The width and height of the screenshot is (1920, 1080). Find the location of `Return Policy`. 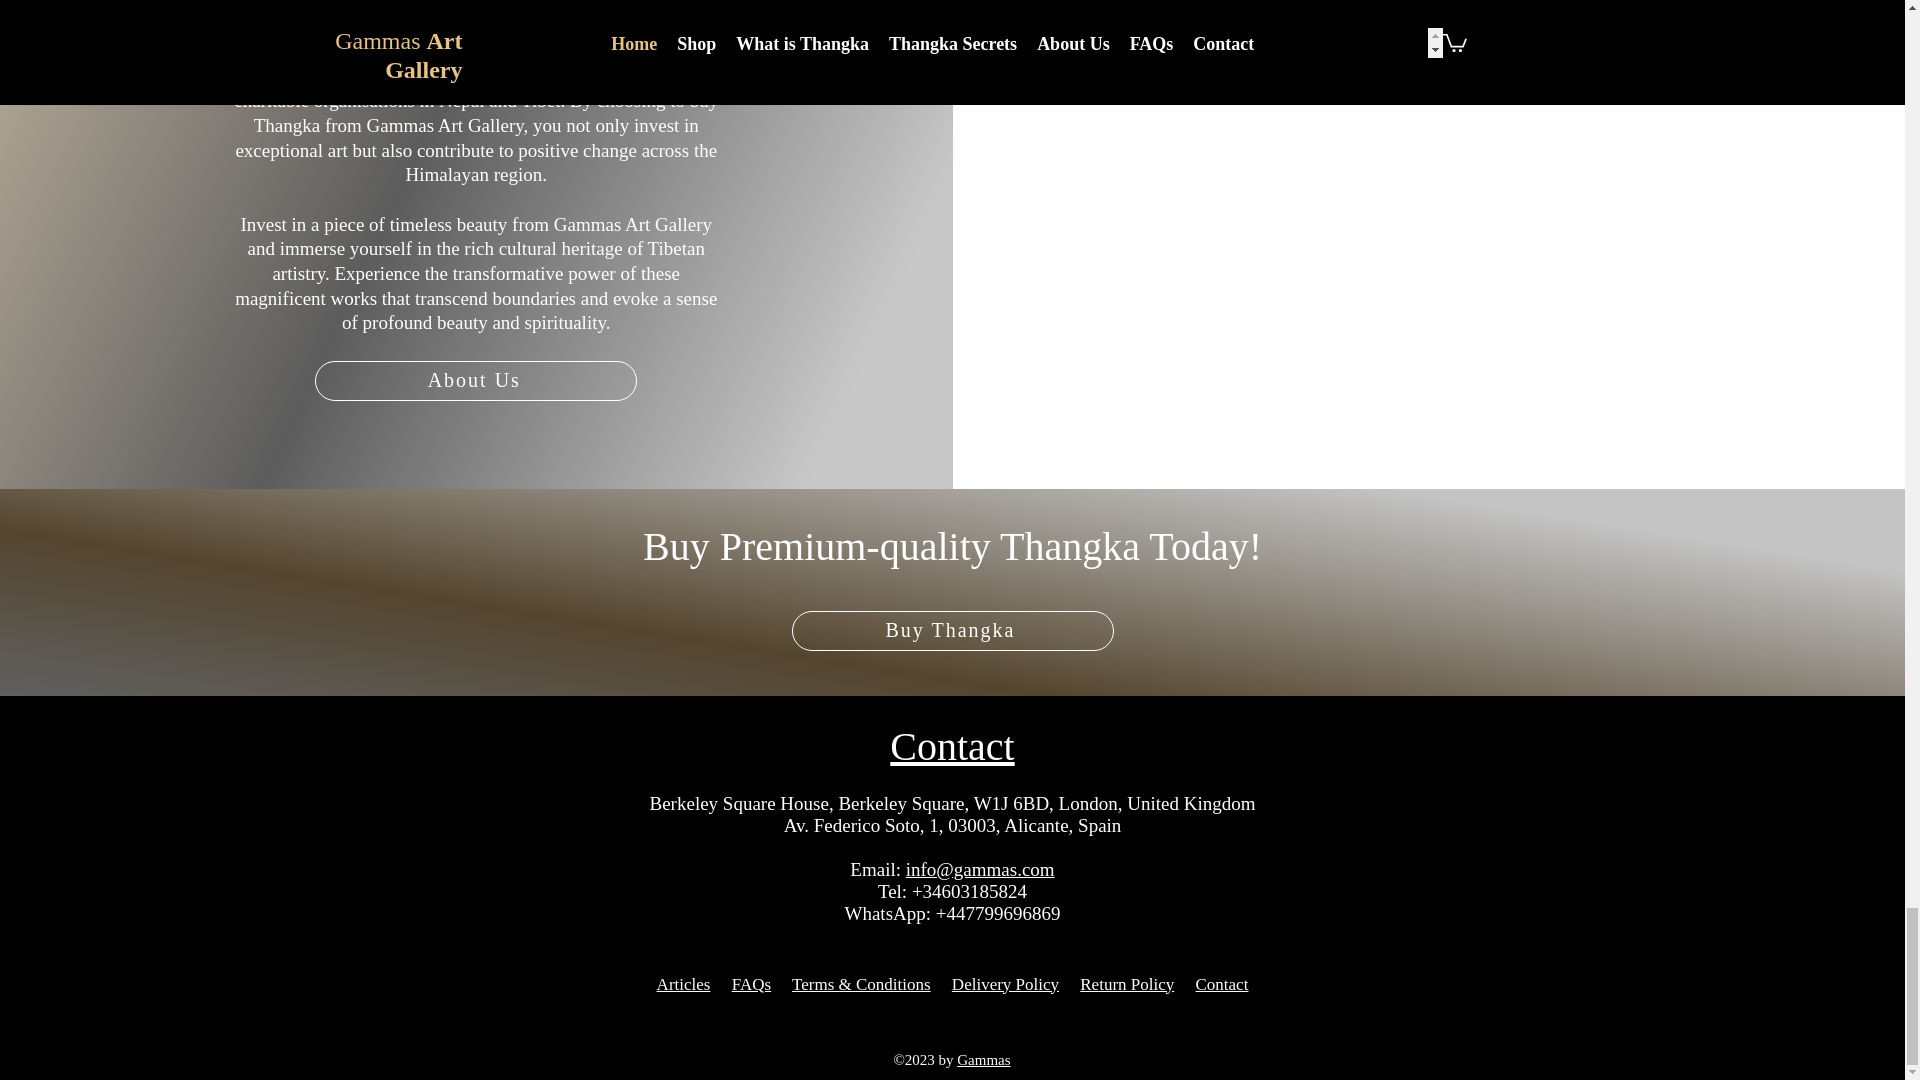

Return Policy is located at coordinates (1126, 984).